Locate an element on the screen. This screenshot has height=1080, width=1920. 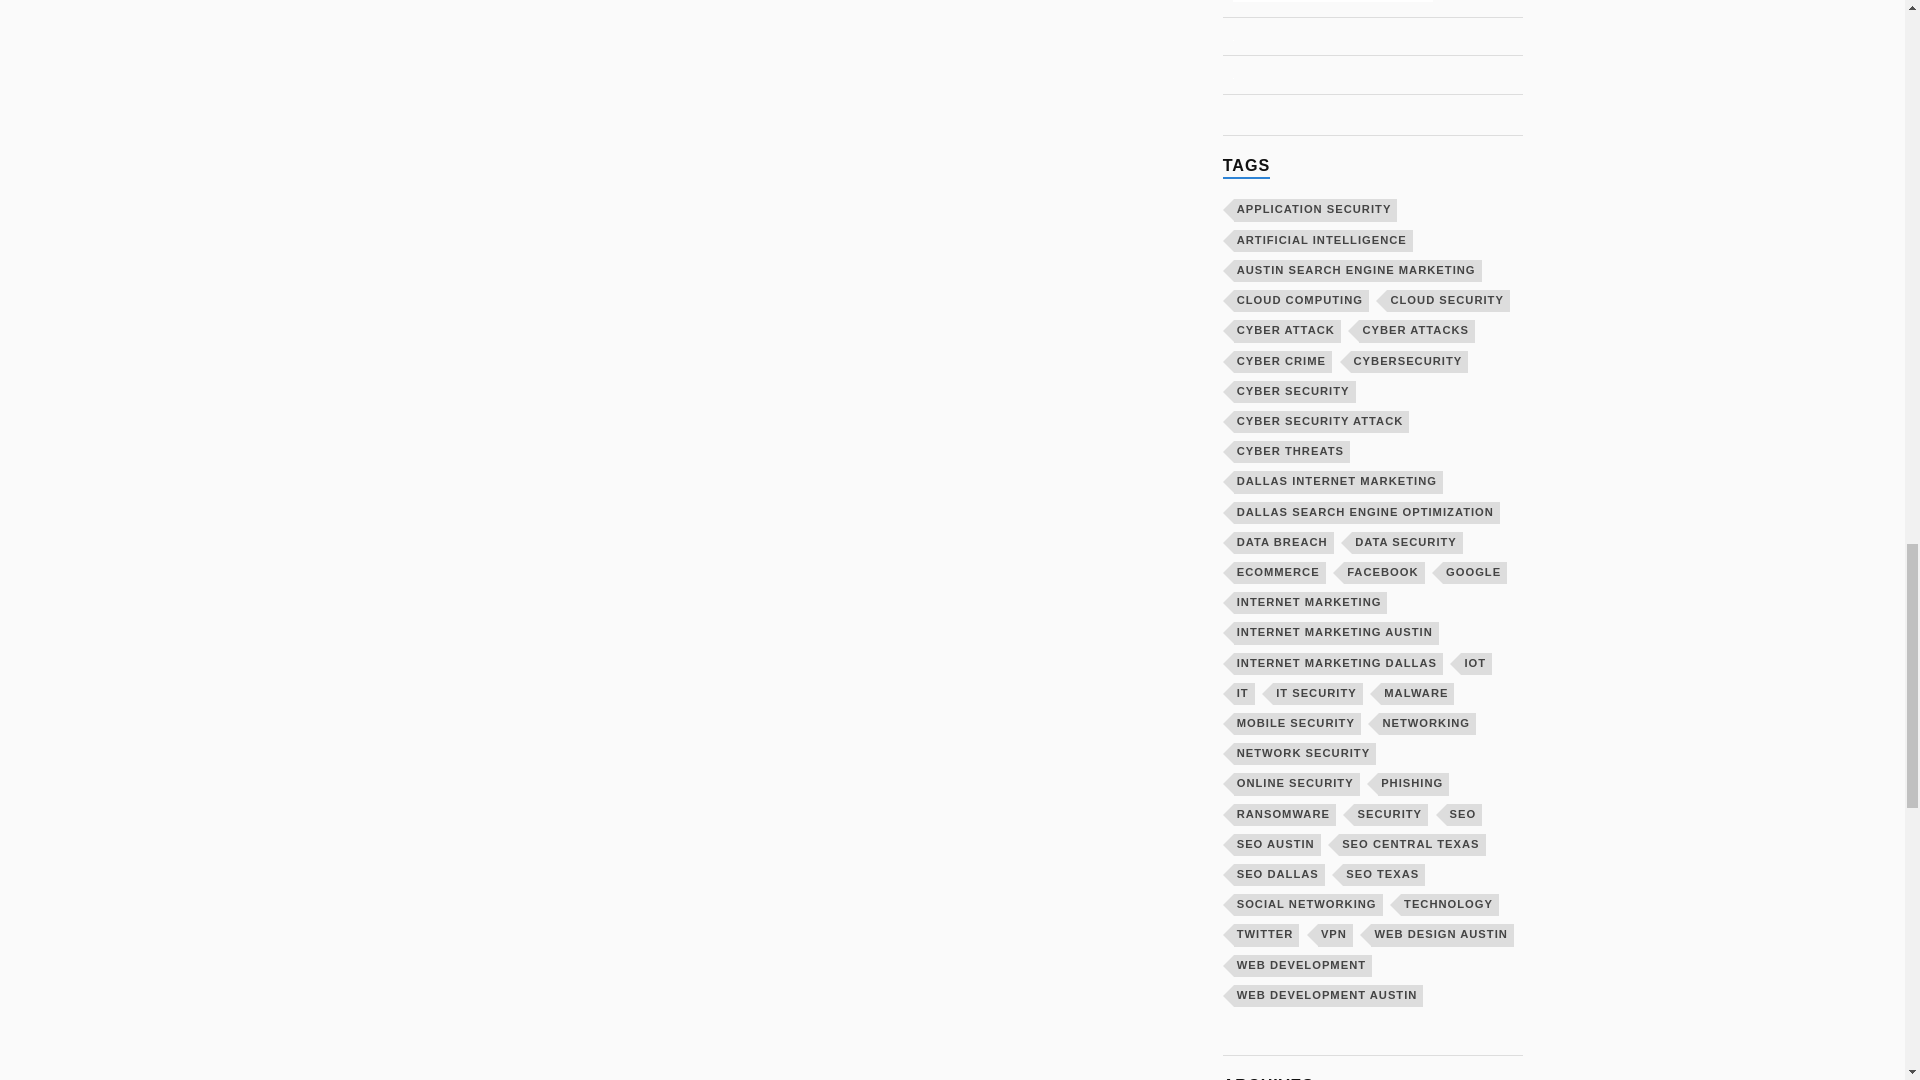
CLOUD SECURITY is located at coordinates (1448, 301).